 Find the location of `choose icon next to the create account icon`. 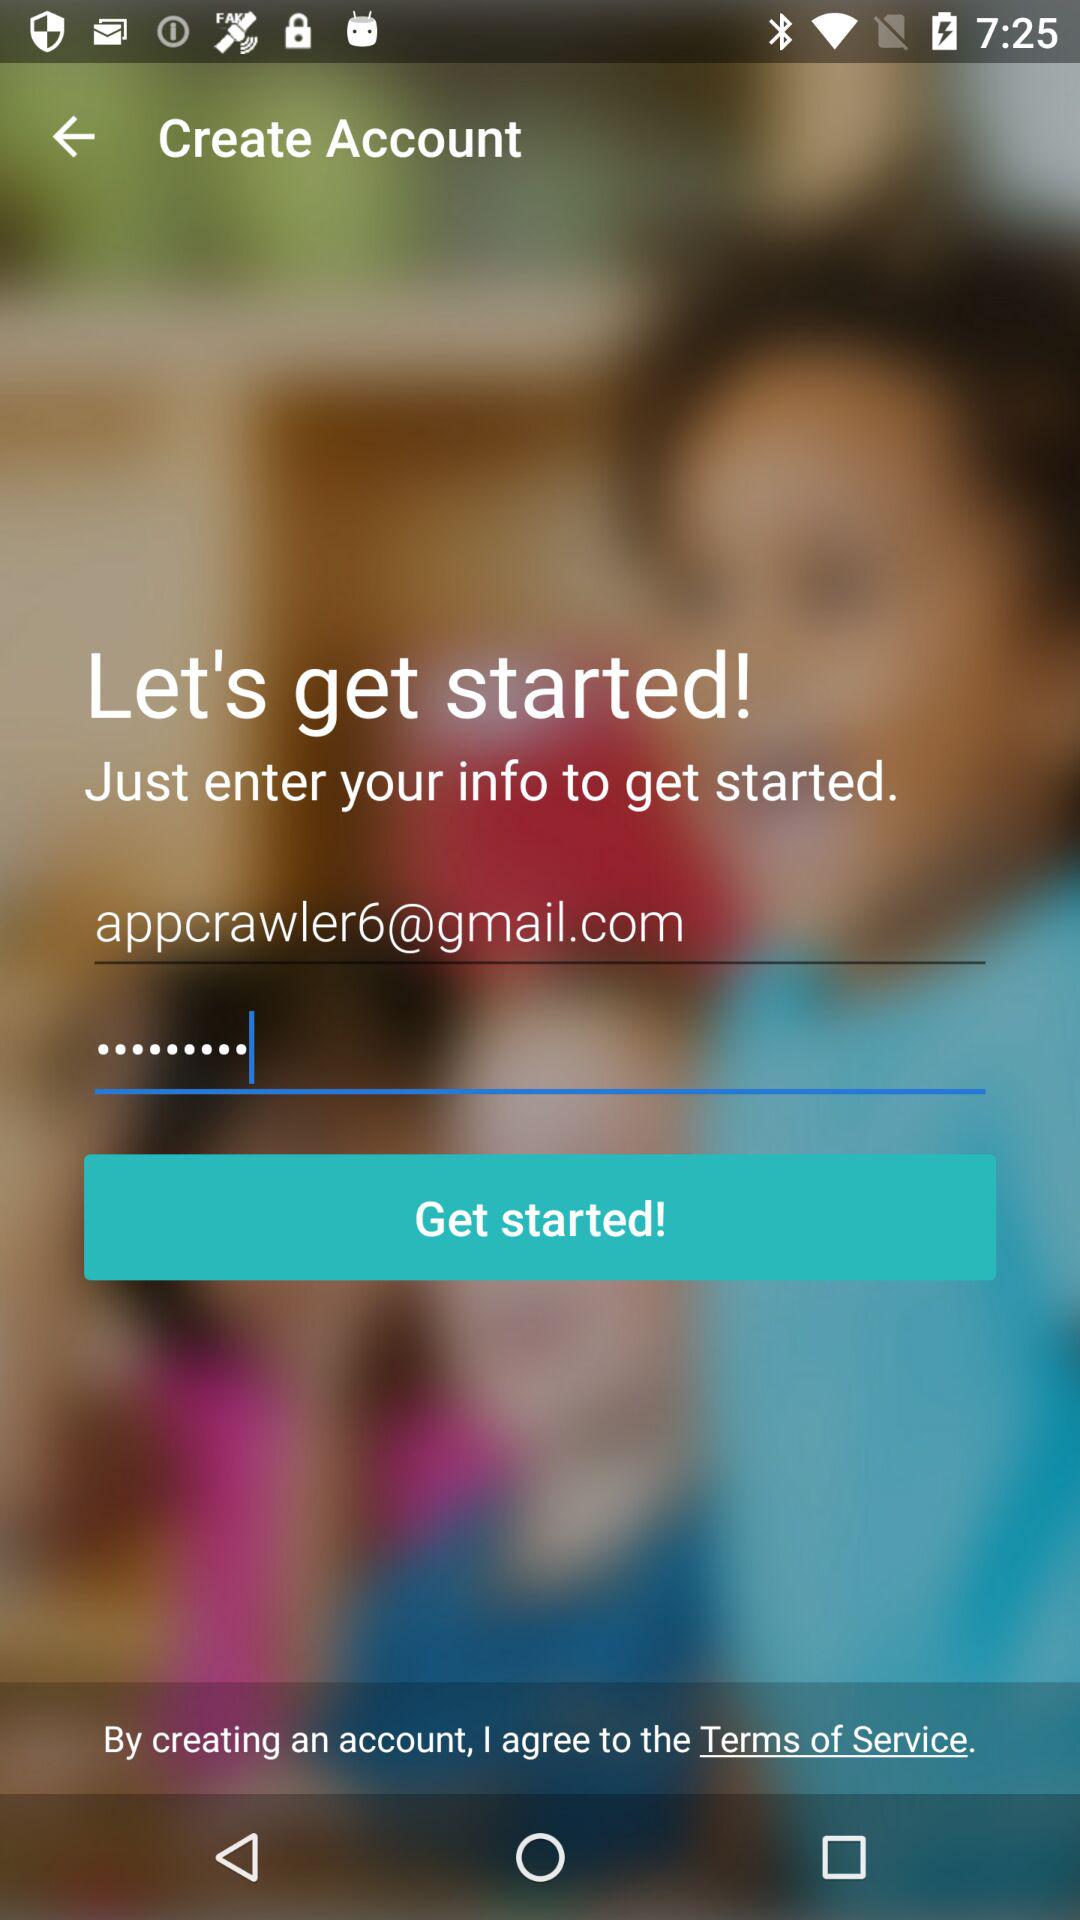

choose icon next to the create account icon is located at coordinates (73, 136).